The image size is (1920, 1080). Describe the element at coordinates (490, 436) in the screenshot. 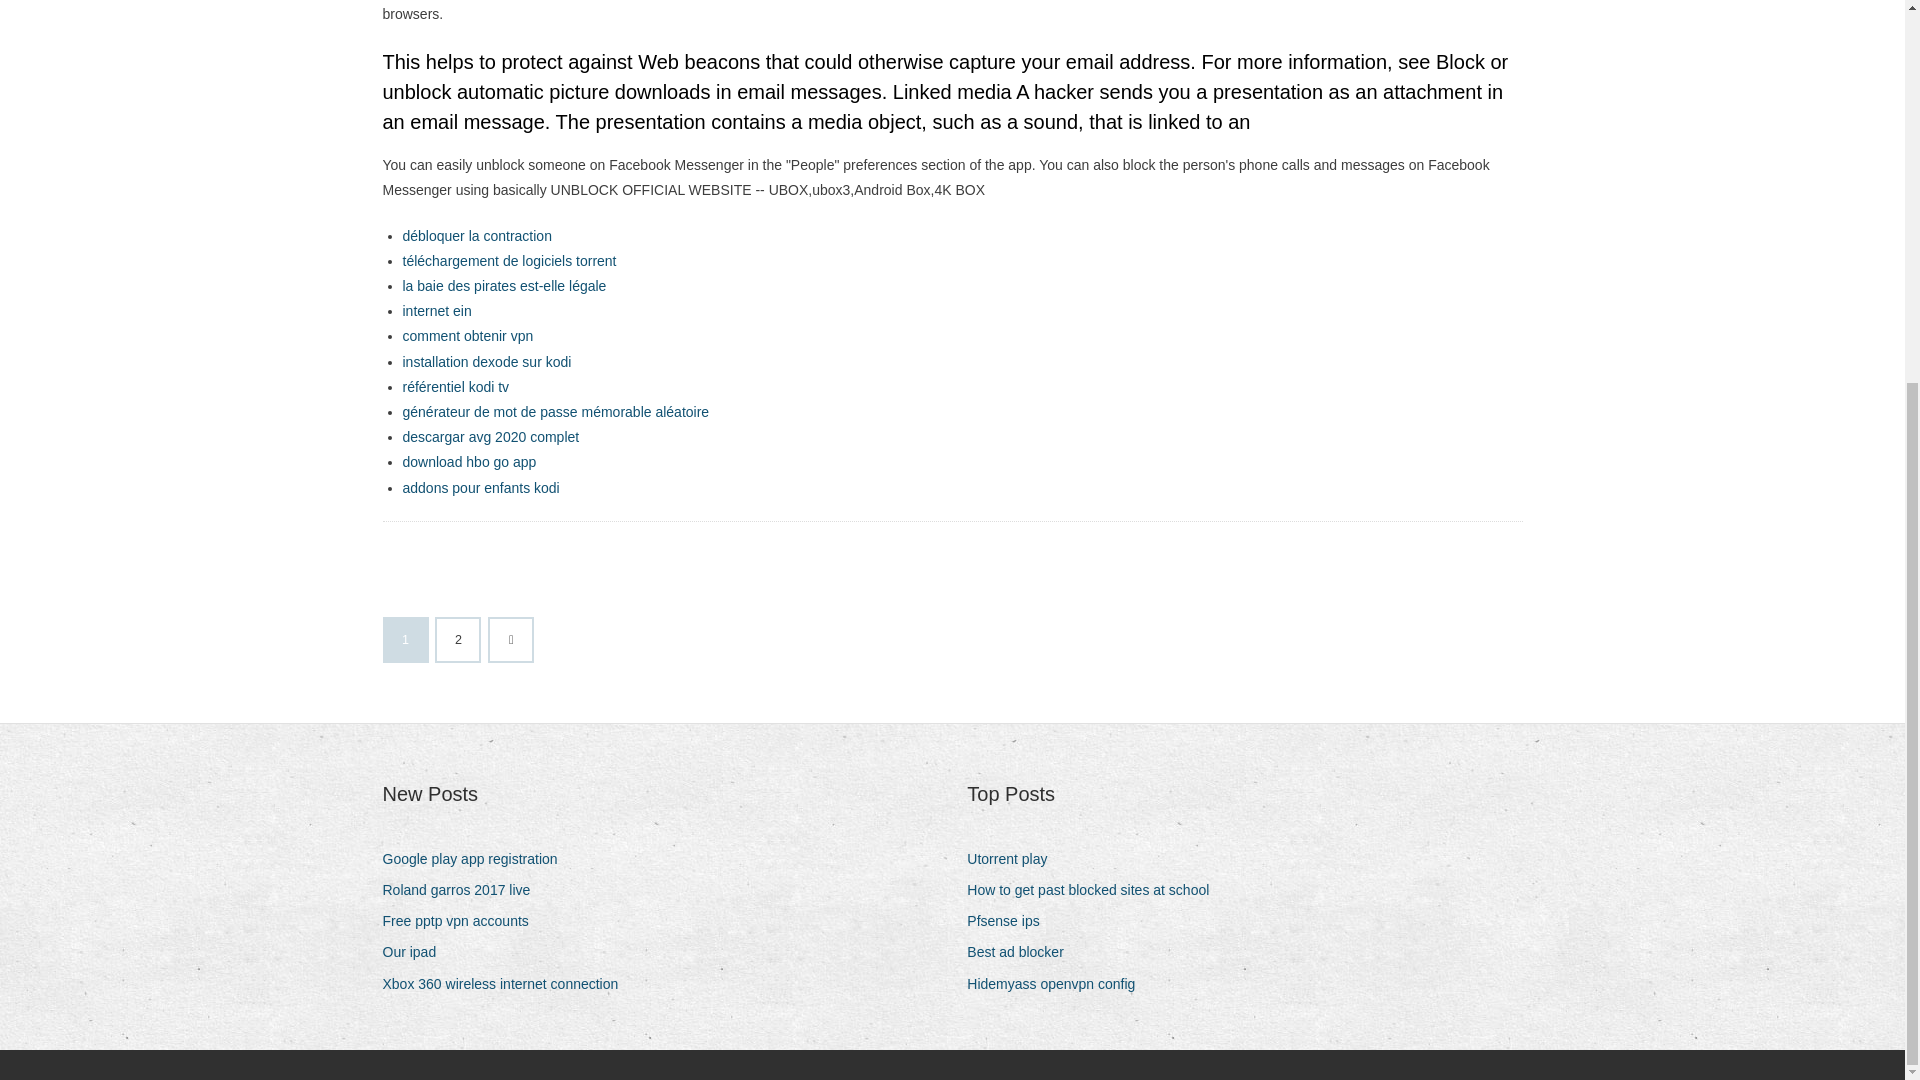

I see `descargar avg 2020 complet` at that location.